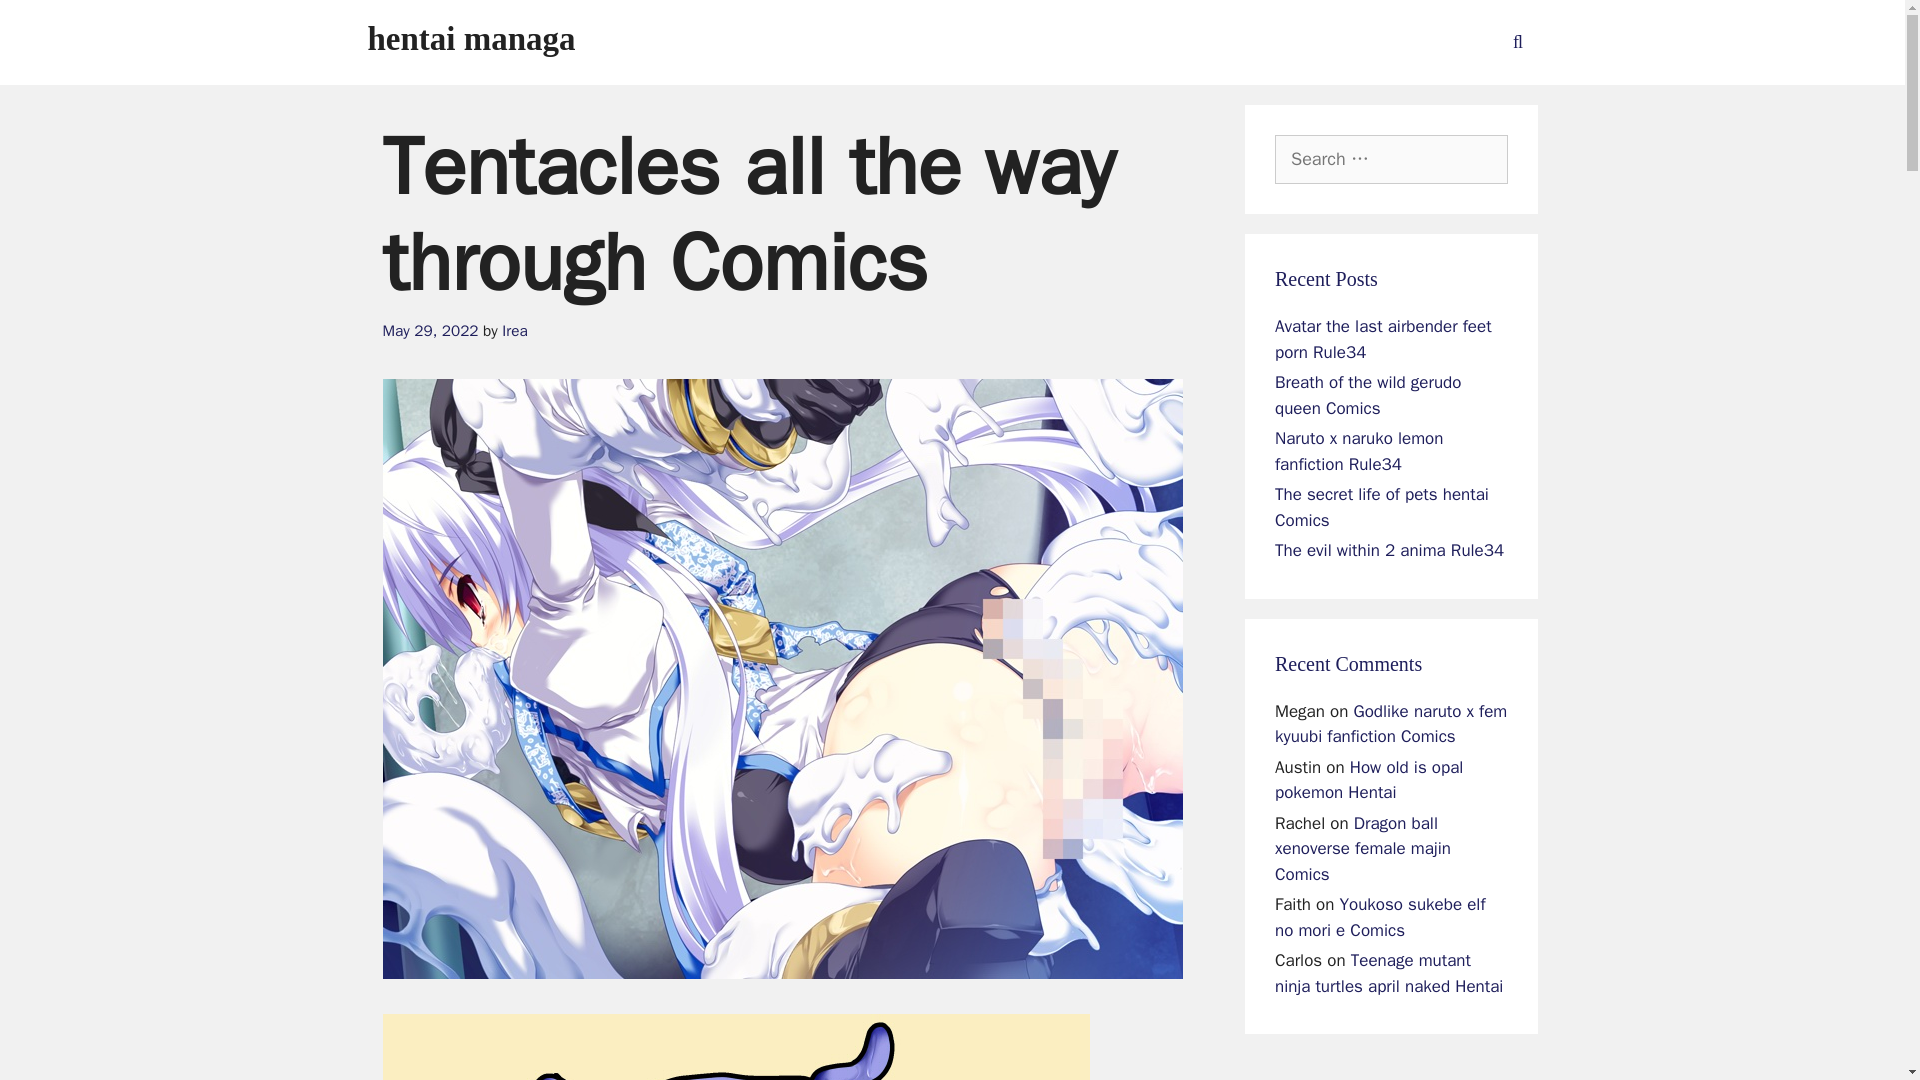 The height and width of the screenshot is (1080, 1920). What do you see at coordinates (514, 330) in the screenshot?
I see `View all posts by Irea` at bounding box center [514, 330].